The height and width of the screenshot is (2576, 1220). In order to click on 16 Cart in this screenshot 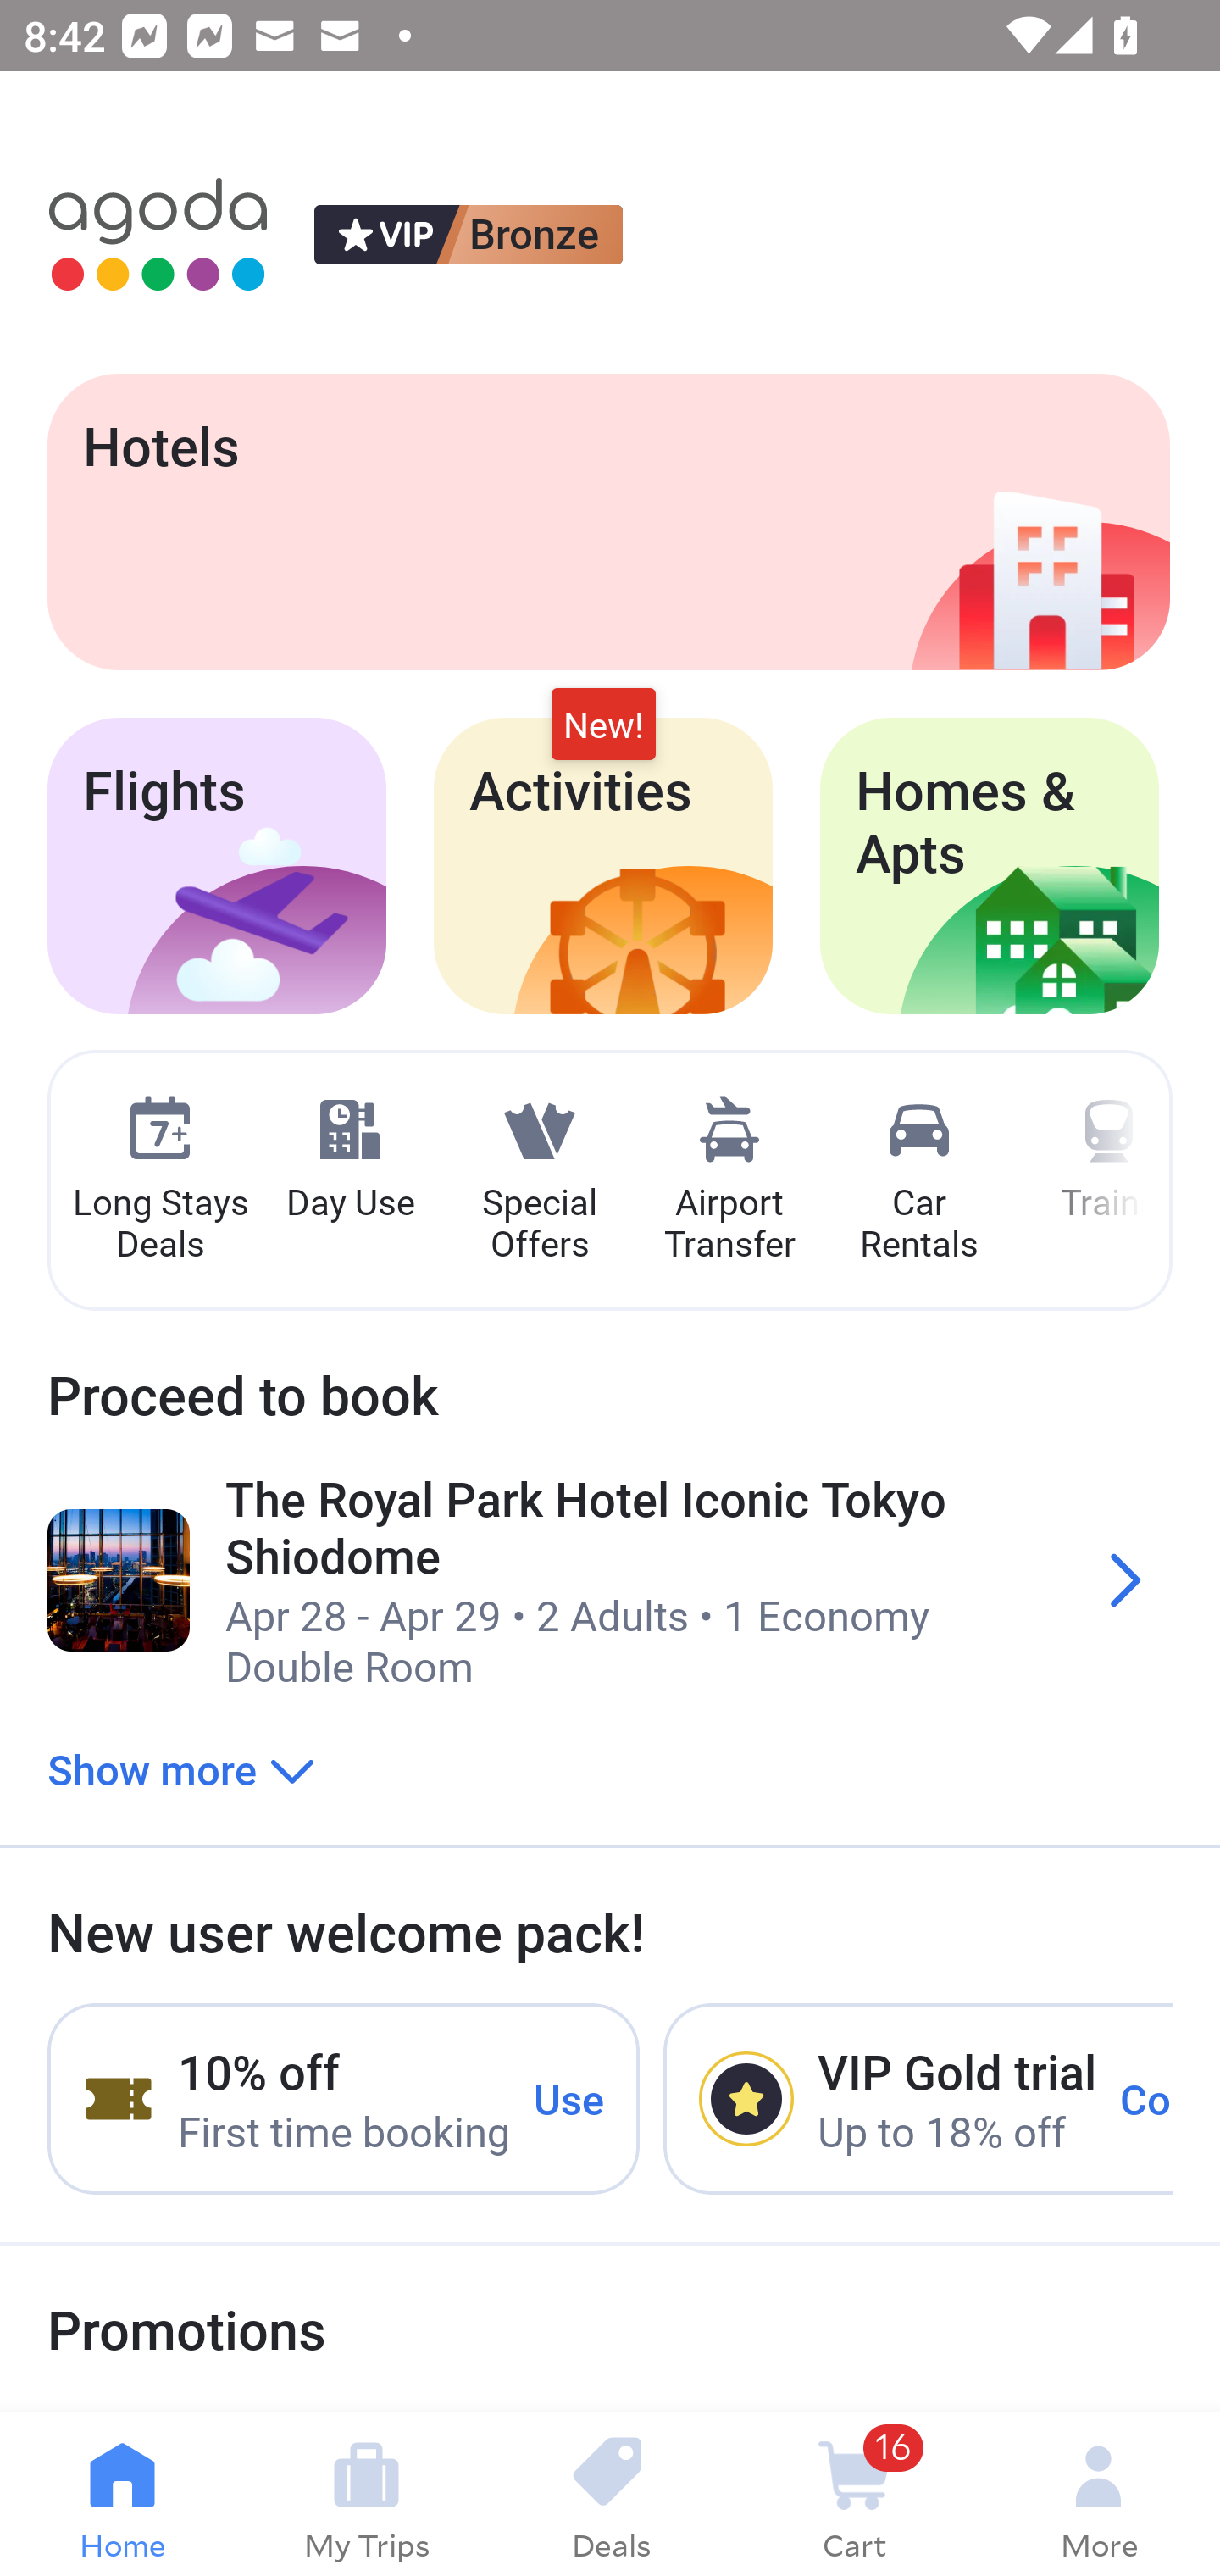, I will do `click(854, 2495)`.